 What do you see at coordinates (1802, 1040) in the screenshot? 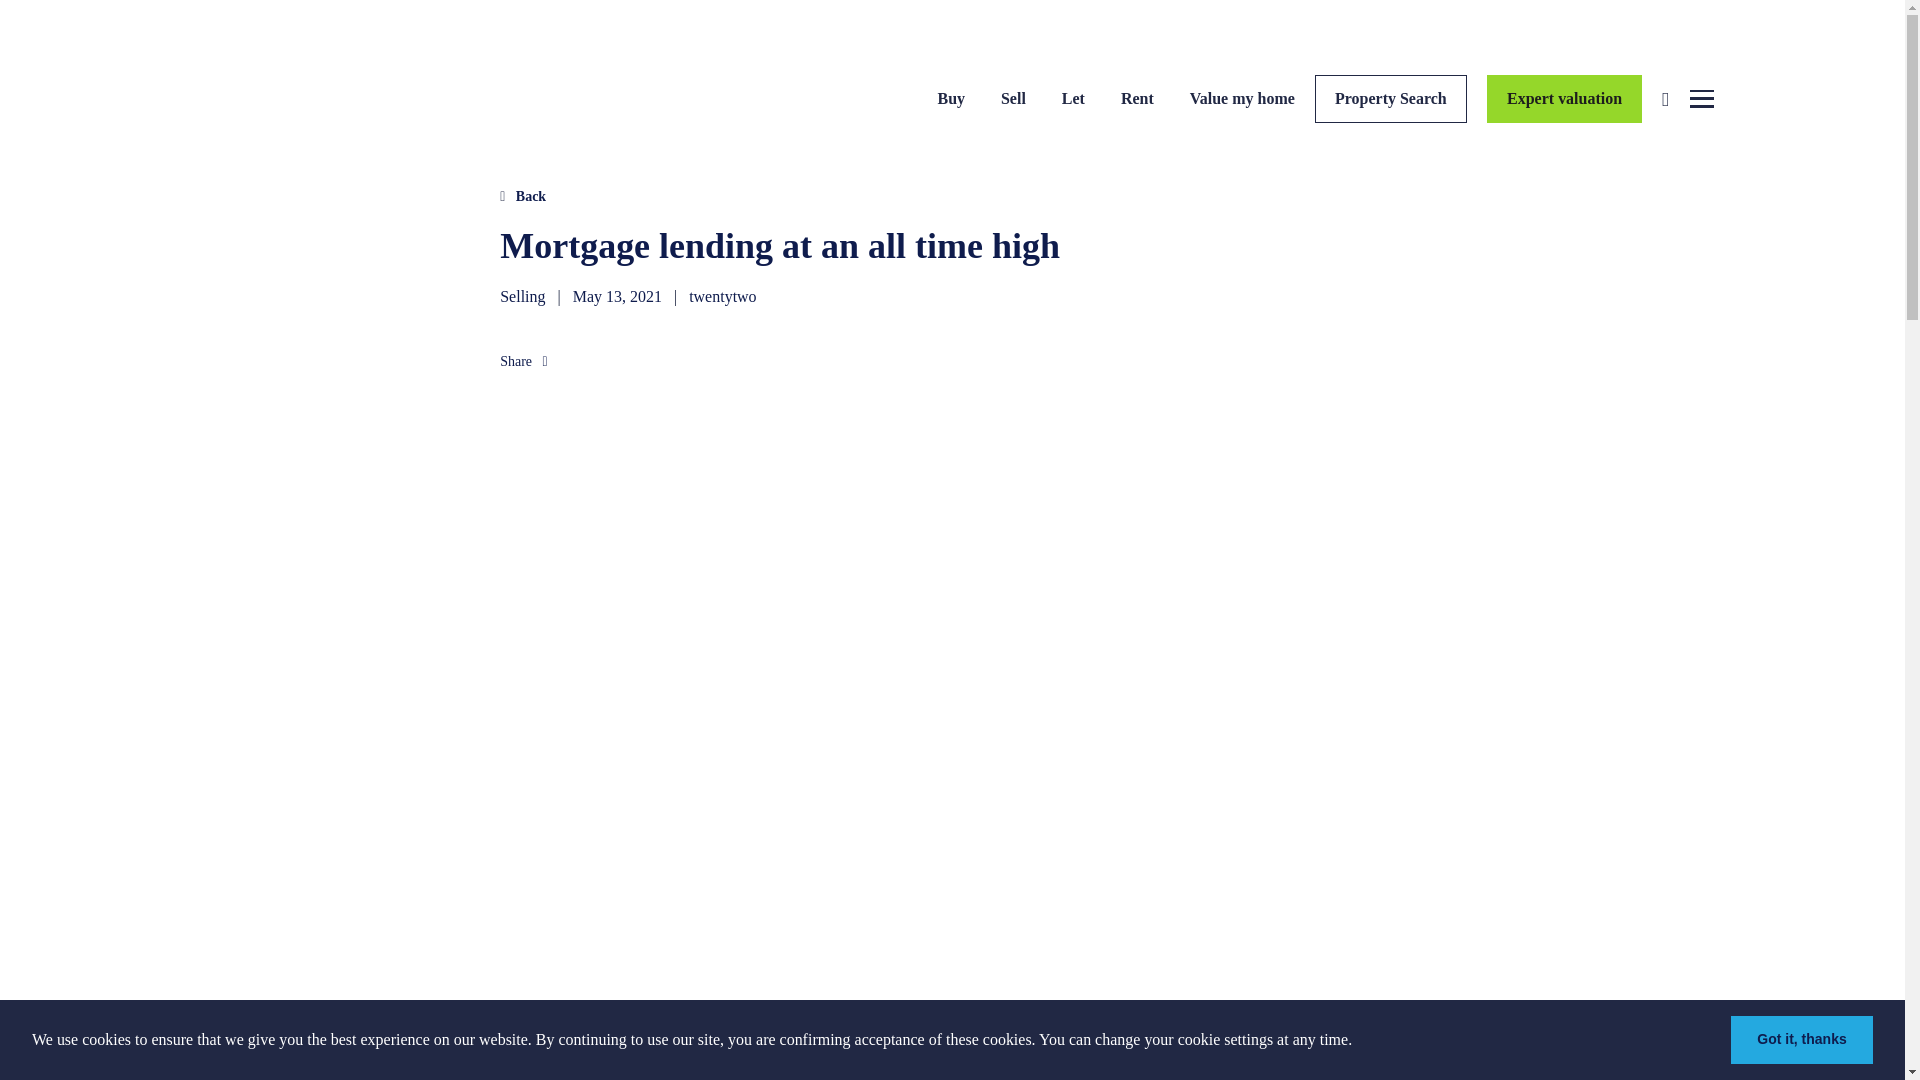
I see `Got it, thanks` at bounding box center [1802, 1040].